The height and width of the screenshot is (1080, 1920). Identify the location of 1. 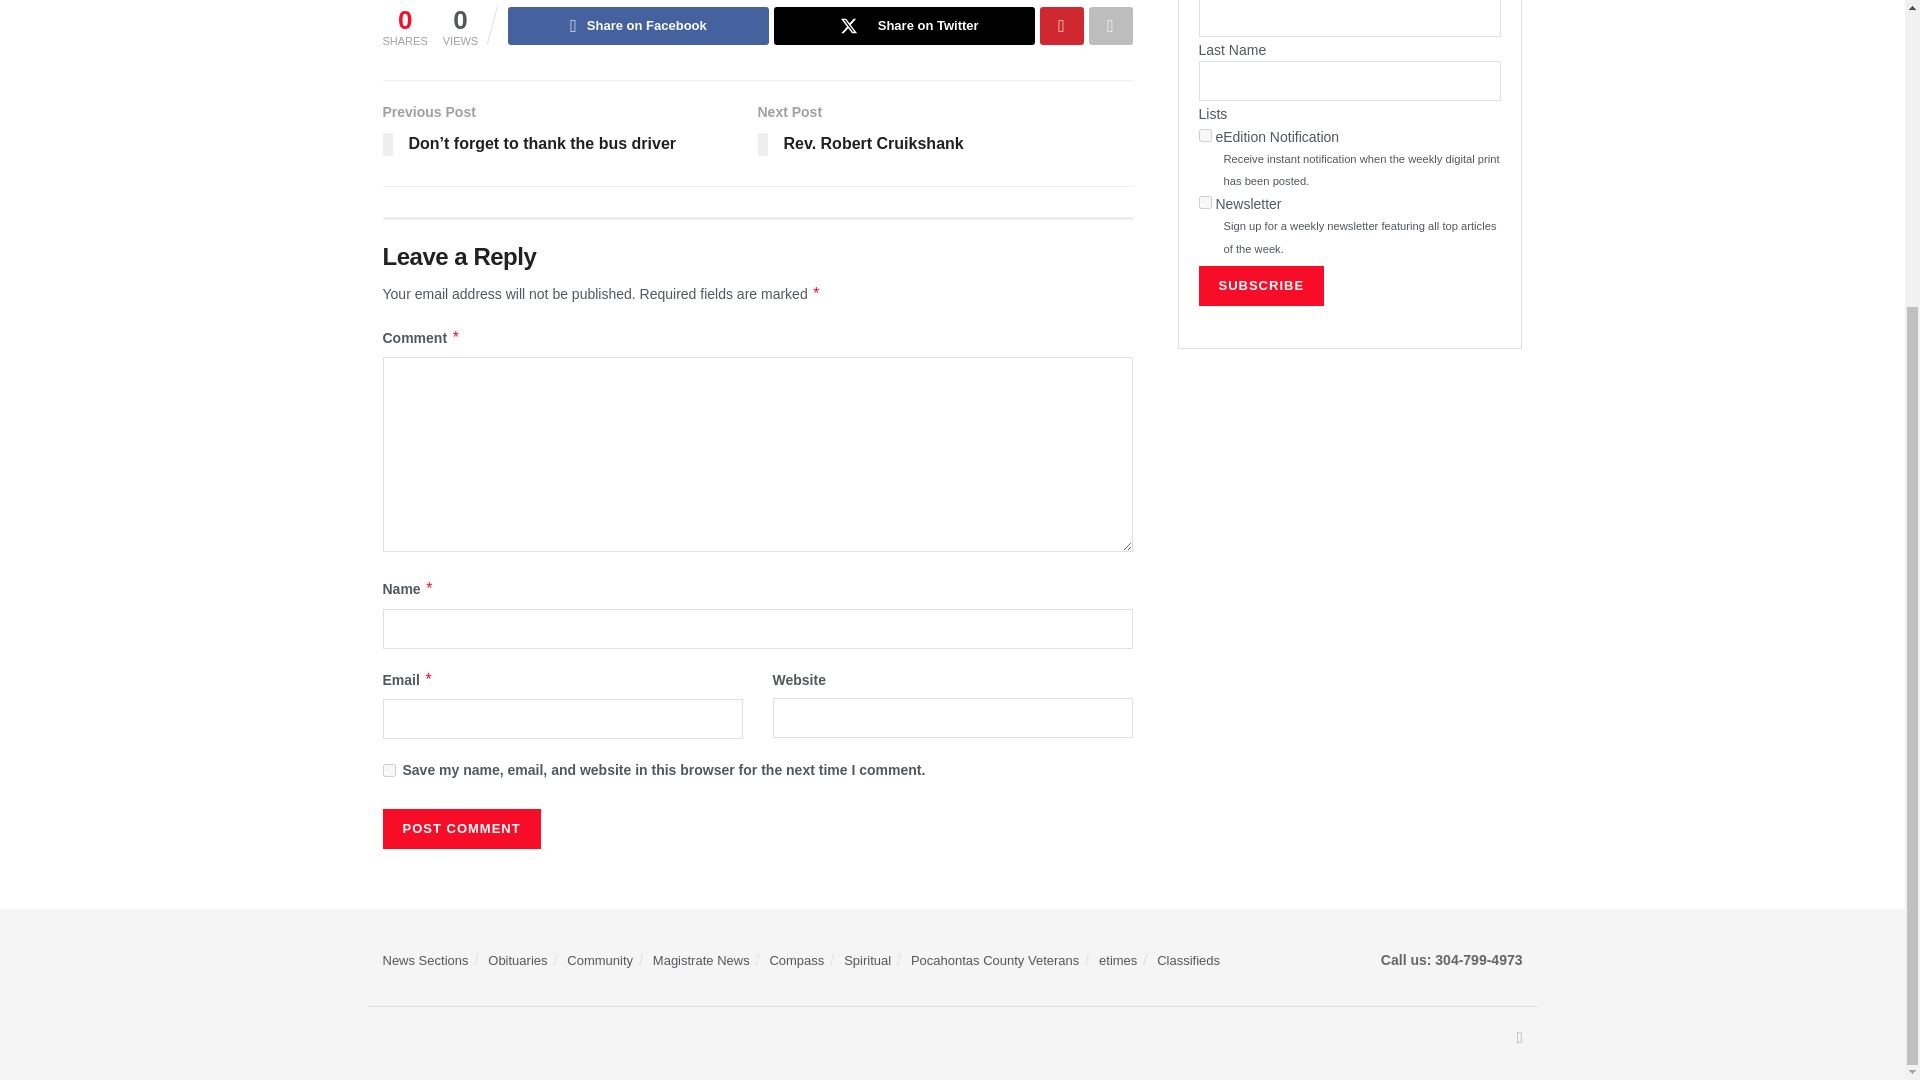
(1204, 134).